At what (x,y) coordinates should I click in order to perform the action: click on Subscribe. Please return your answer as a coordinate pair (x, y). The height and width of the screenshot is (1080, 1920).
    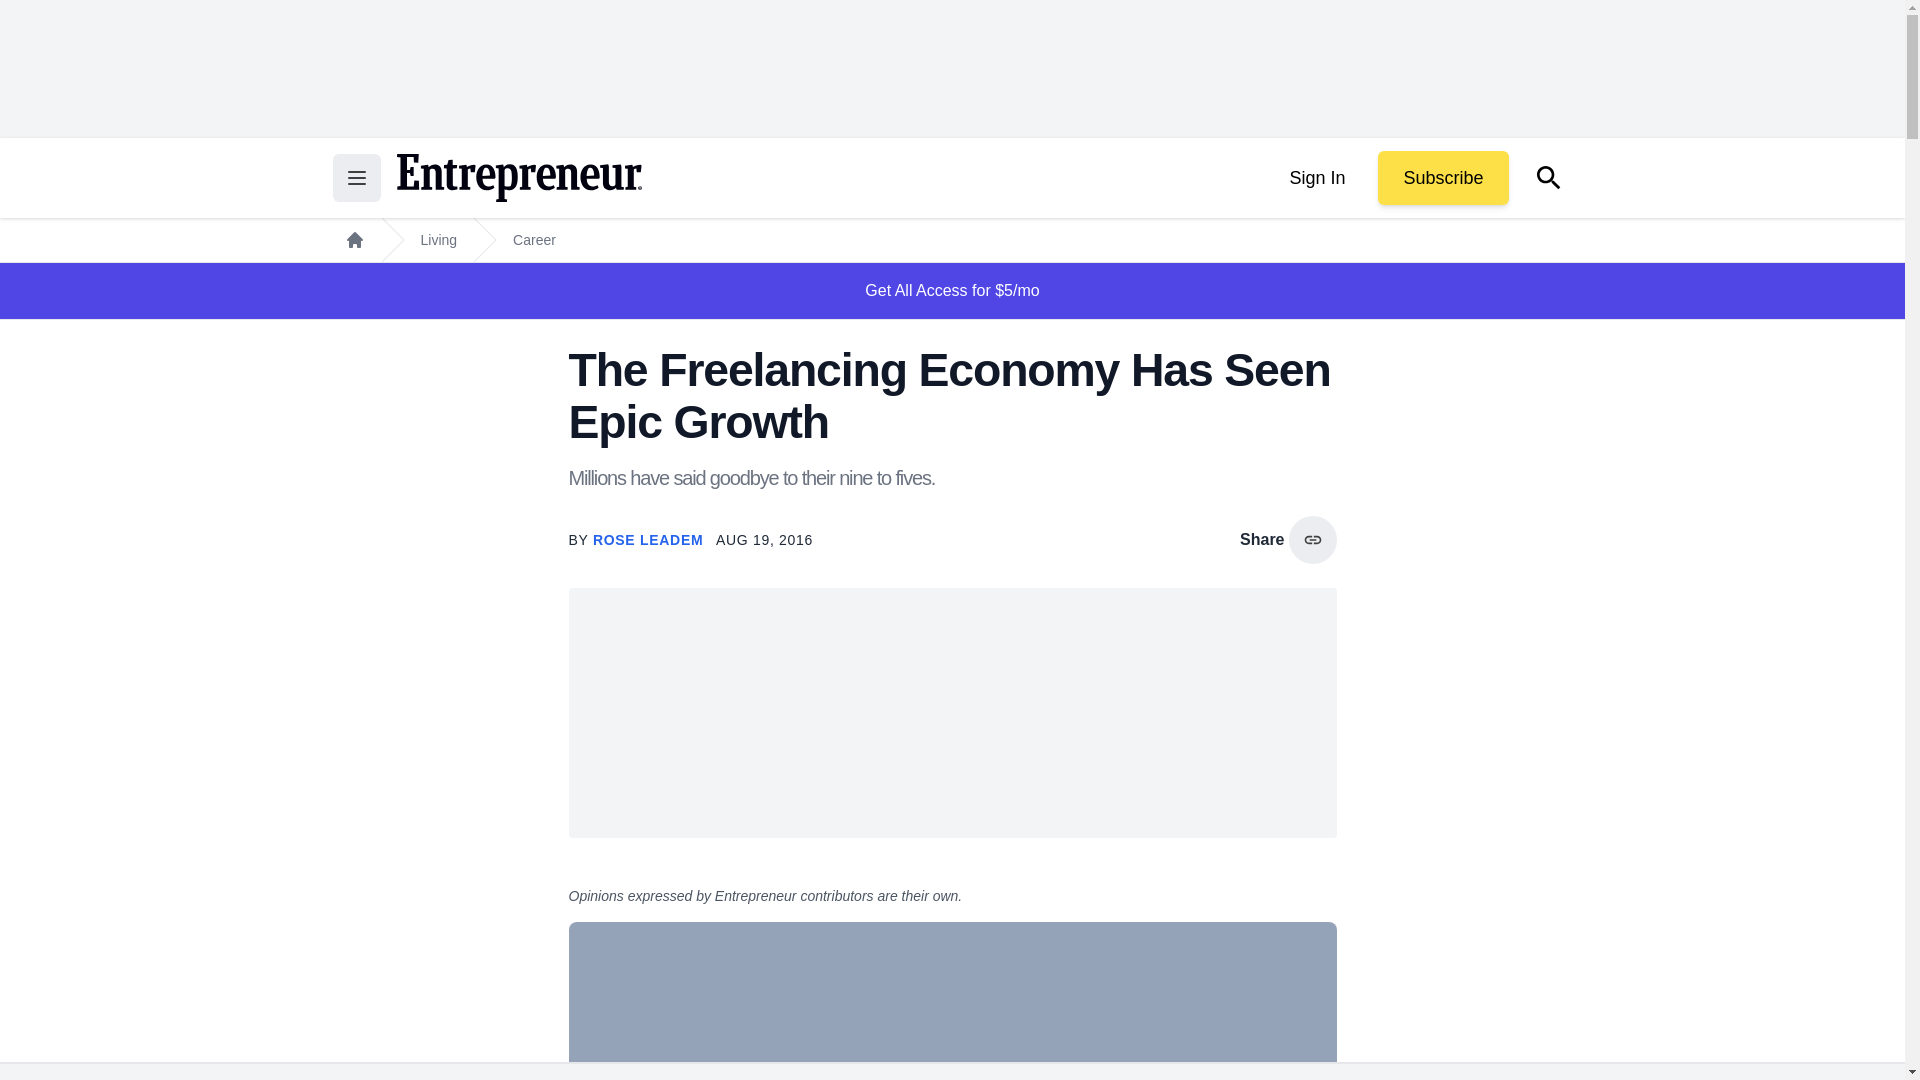
    Looking at the image, I should click on (1442, 178).